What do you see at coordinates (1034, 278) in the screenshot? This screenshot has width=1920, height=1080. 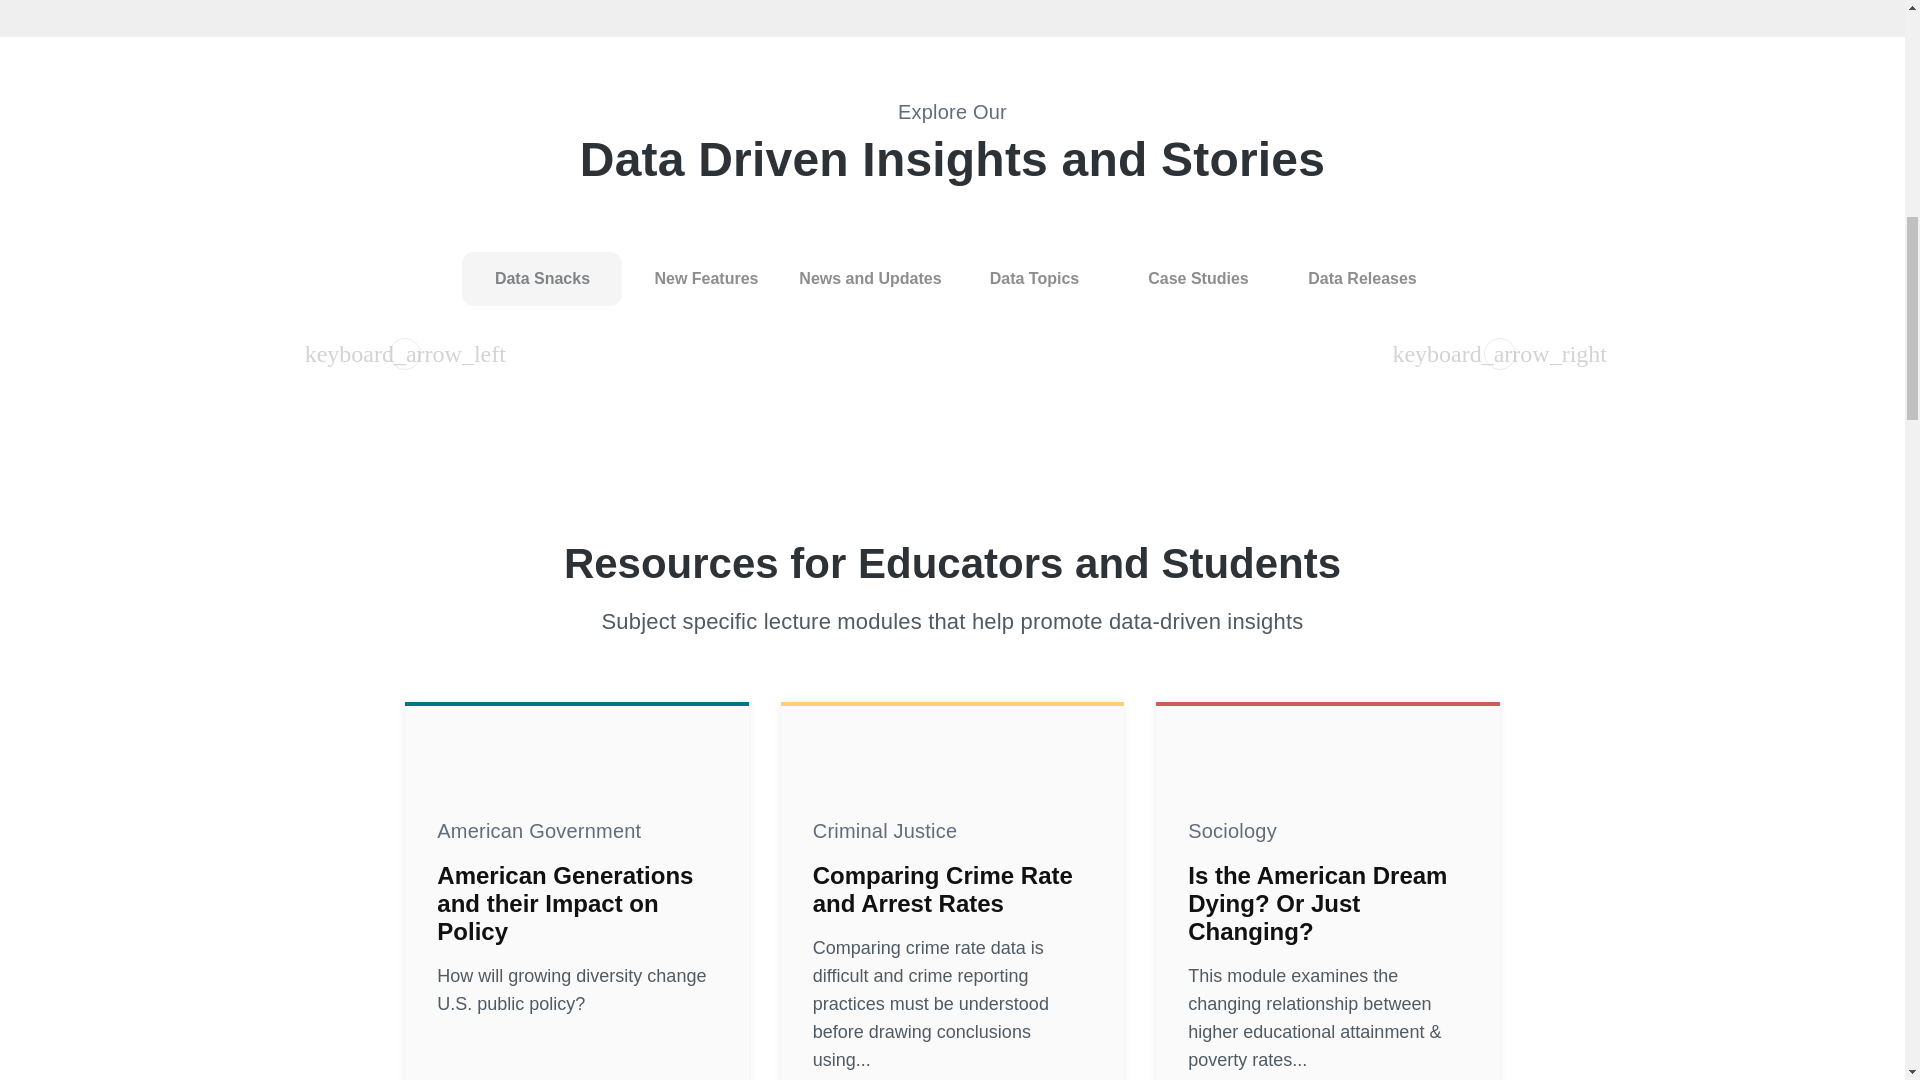 I see `Data Topics` at bounding box center [1034, 278].